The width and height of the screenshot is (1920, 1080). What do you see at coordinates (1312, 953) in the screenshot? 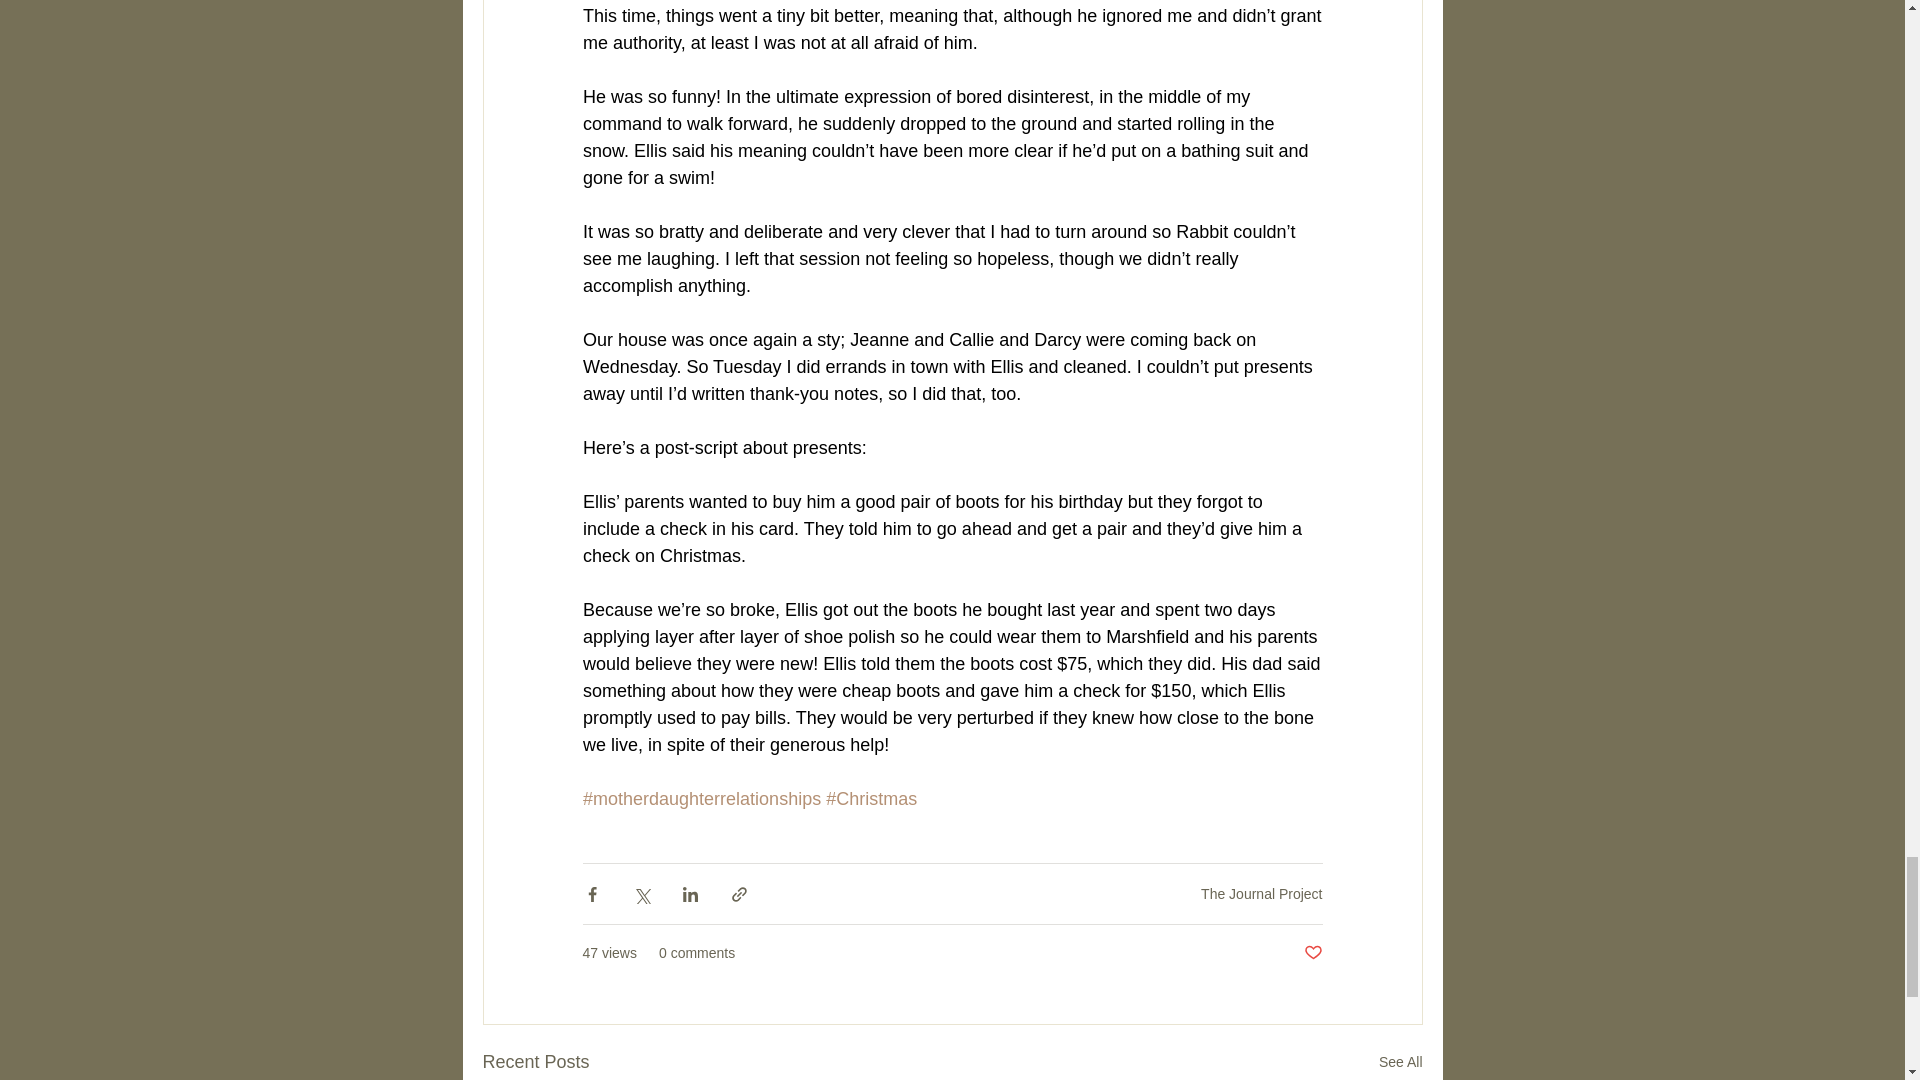
I see `Post not marked as liked` at bounding box center [1312, 953].